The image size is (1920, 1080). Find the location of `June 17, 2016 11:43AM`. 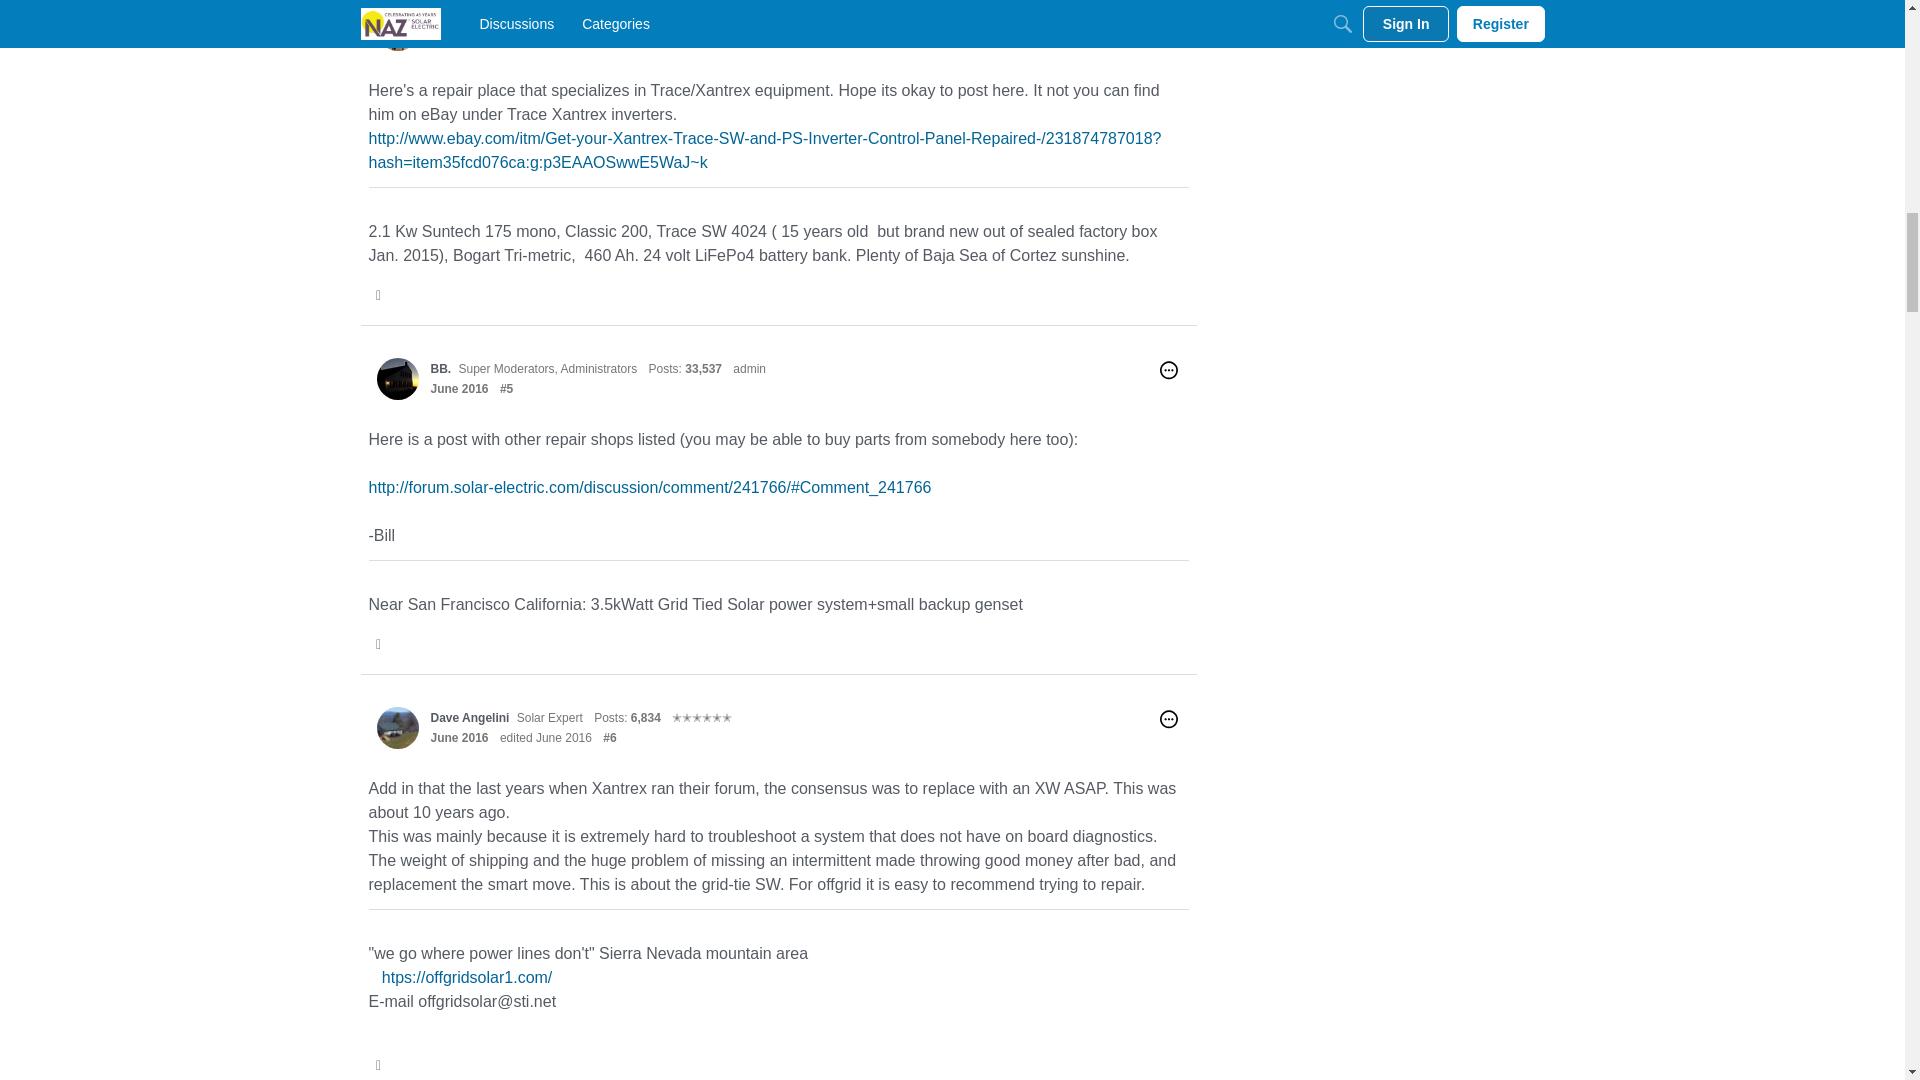

June 17, 2016 11:43AM is located at coordinates (458, 39).